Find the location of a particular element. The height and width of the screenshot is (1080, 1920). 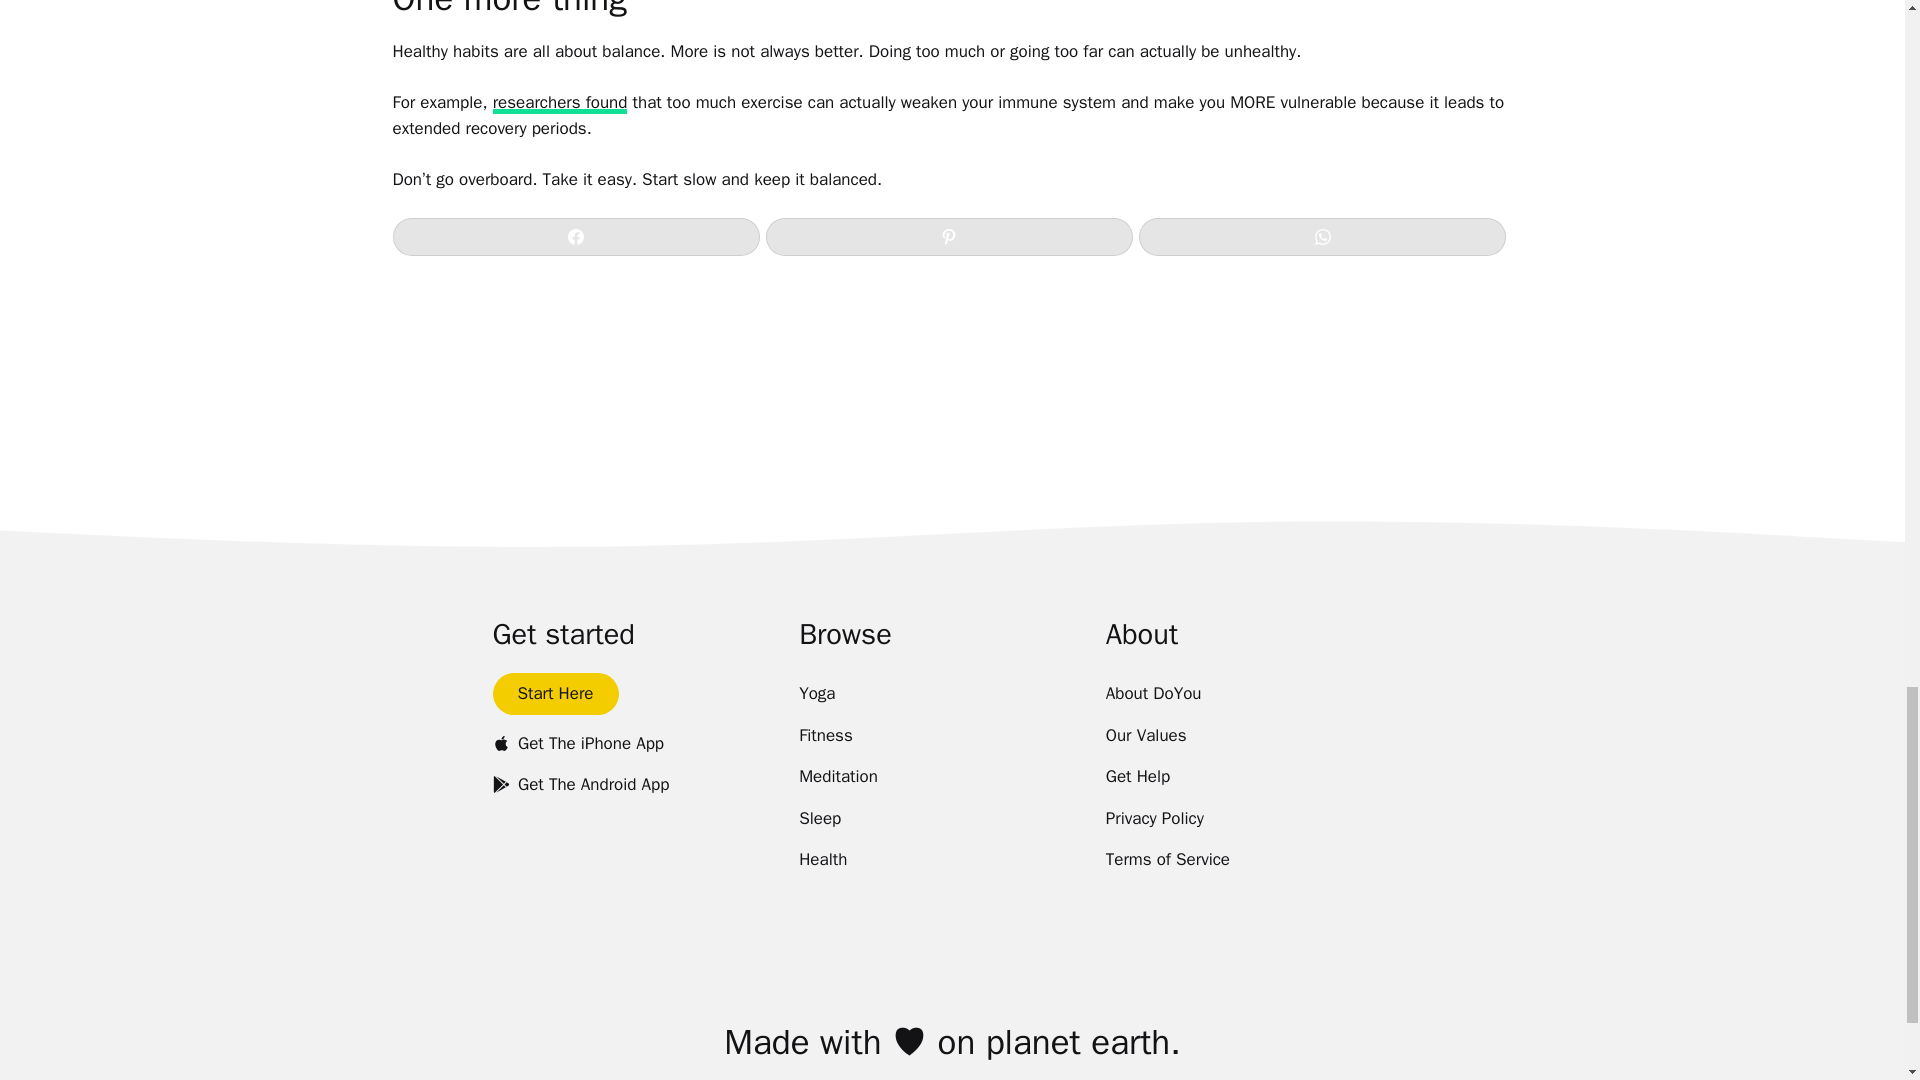

Privacy Policy is located at coordinates (1154, 819).